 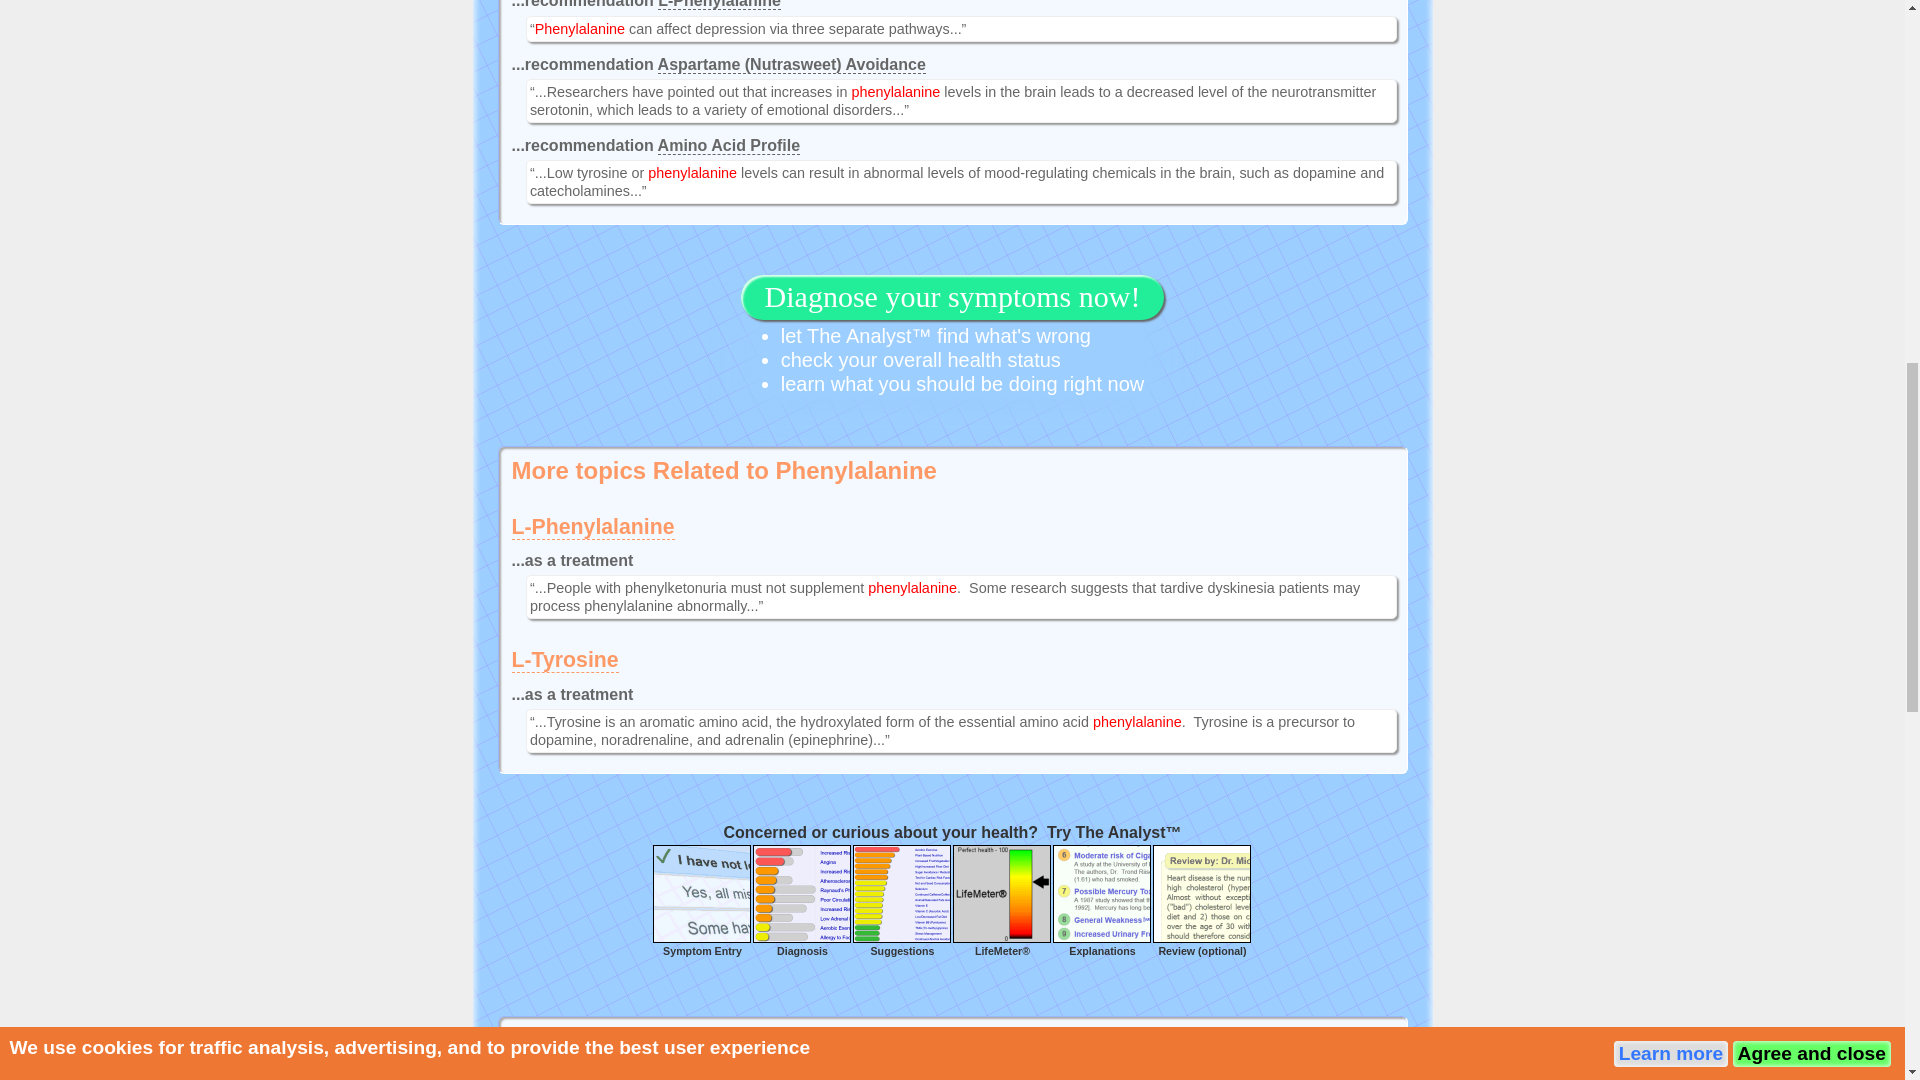 I want to click on Amino Acid Profile, so click(x=729, y=146).